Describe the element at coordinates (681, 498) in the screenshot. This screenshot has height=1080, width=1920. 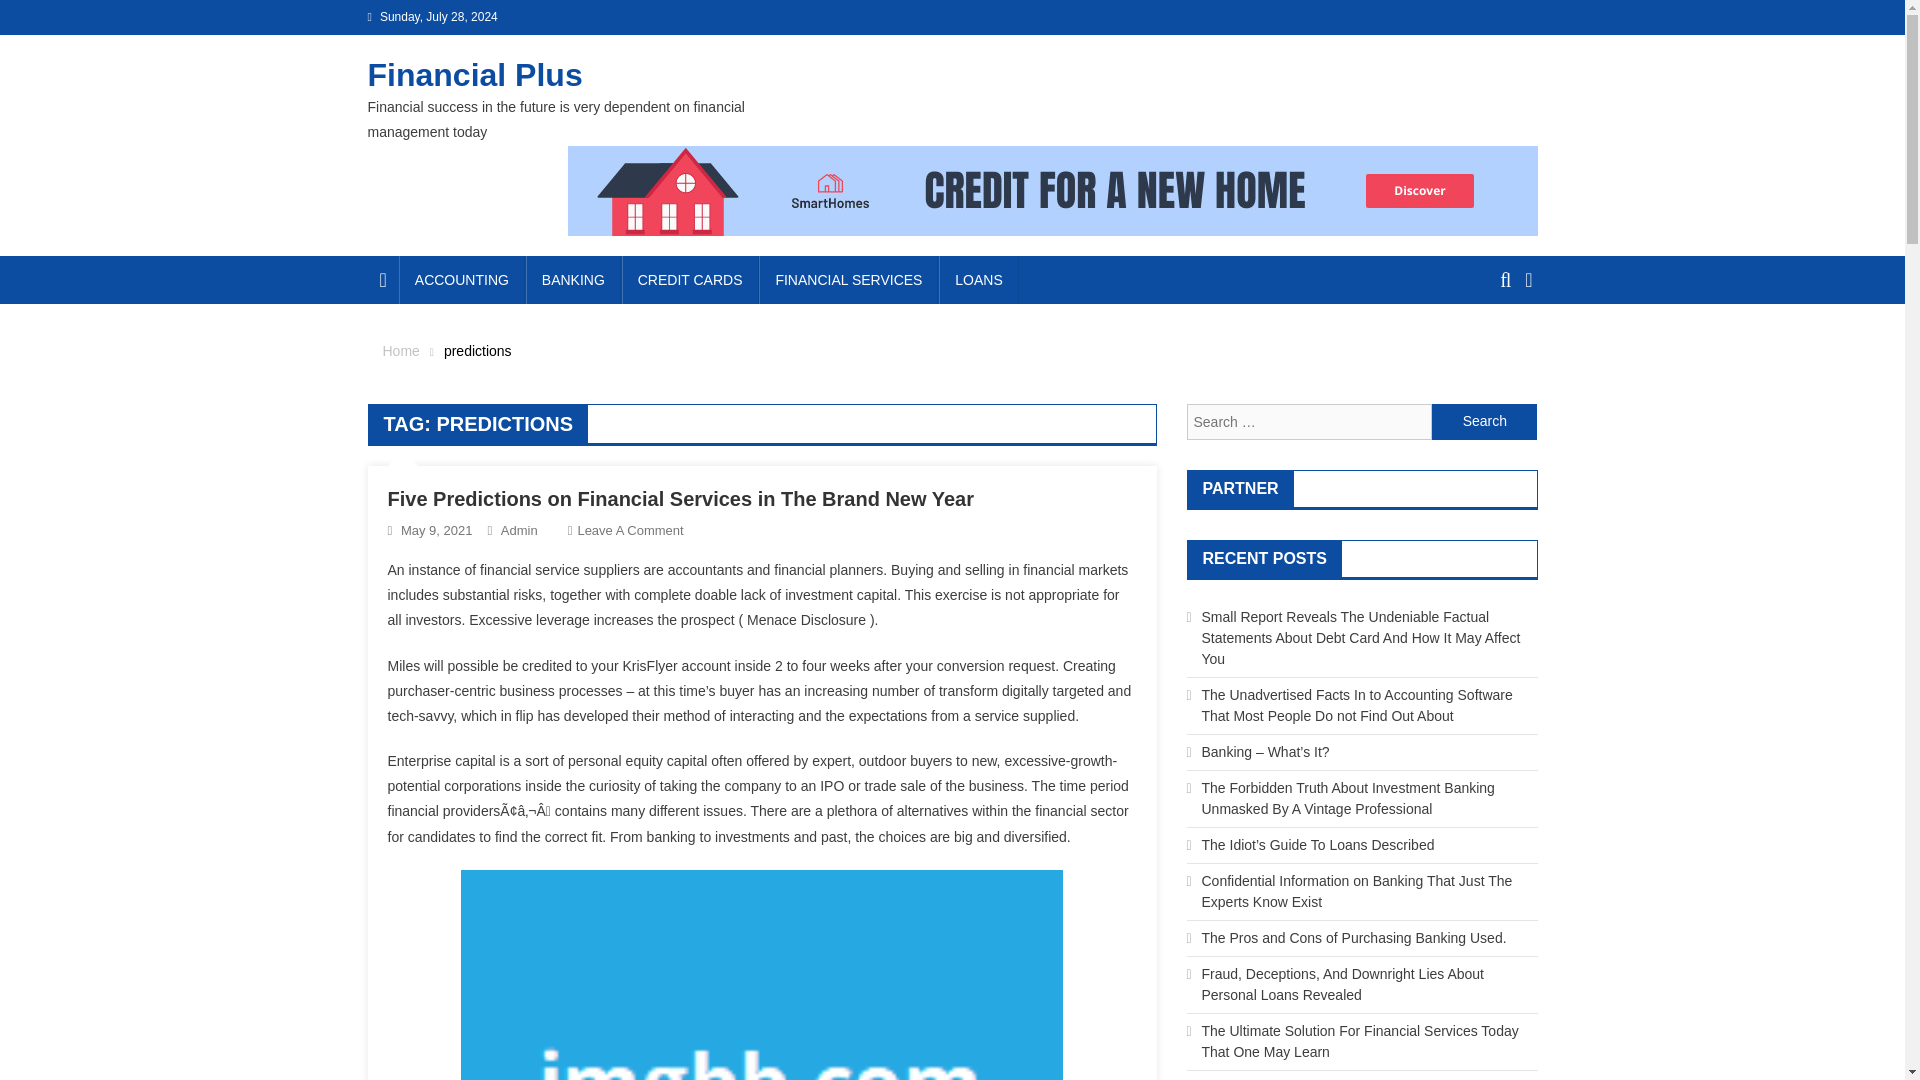
I see `Five Predictions on Financial Services in The Brand New Year` at that location.